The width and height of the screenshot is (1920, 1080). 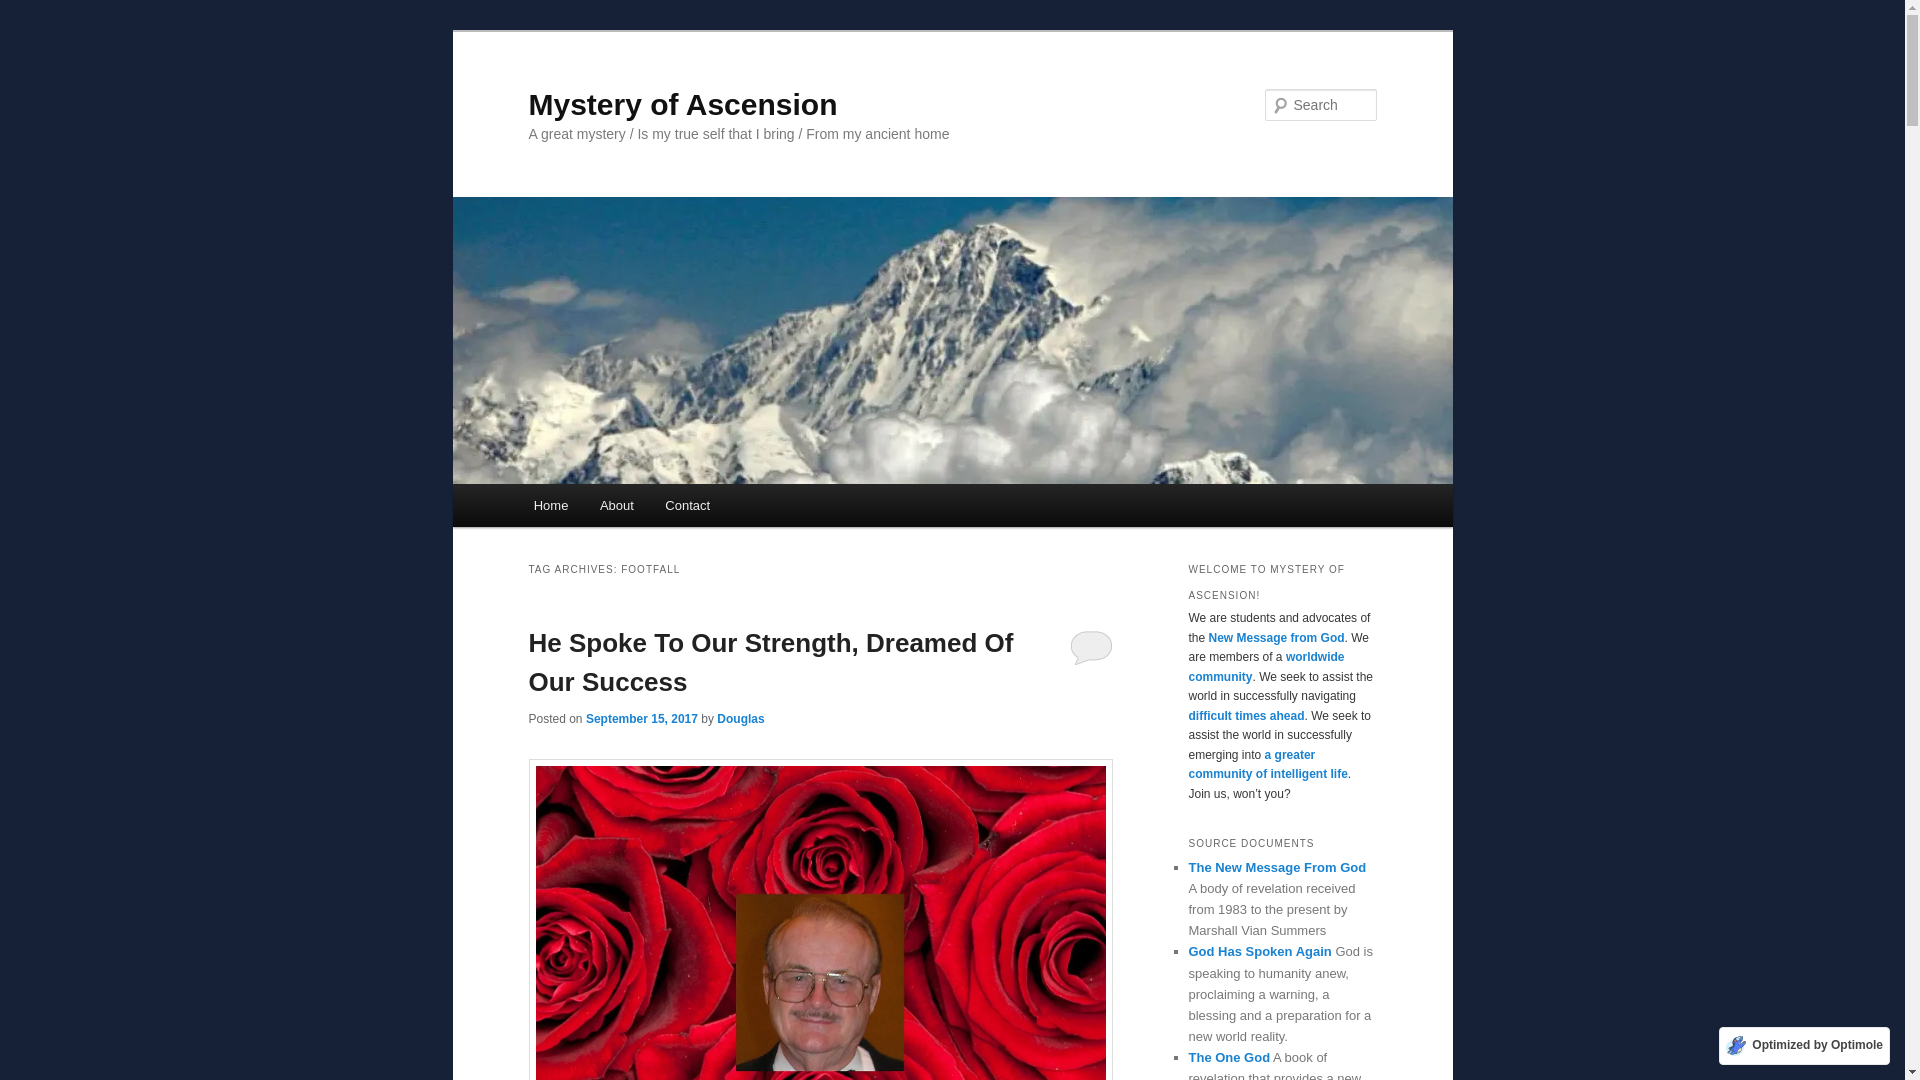 What do you see at coordinates (740, 718) in the screenshot?
I see `Douglas` at bounding box center [740, 718].